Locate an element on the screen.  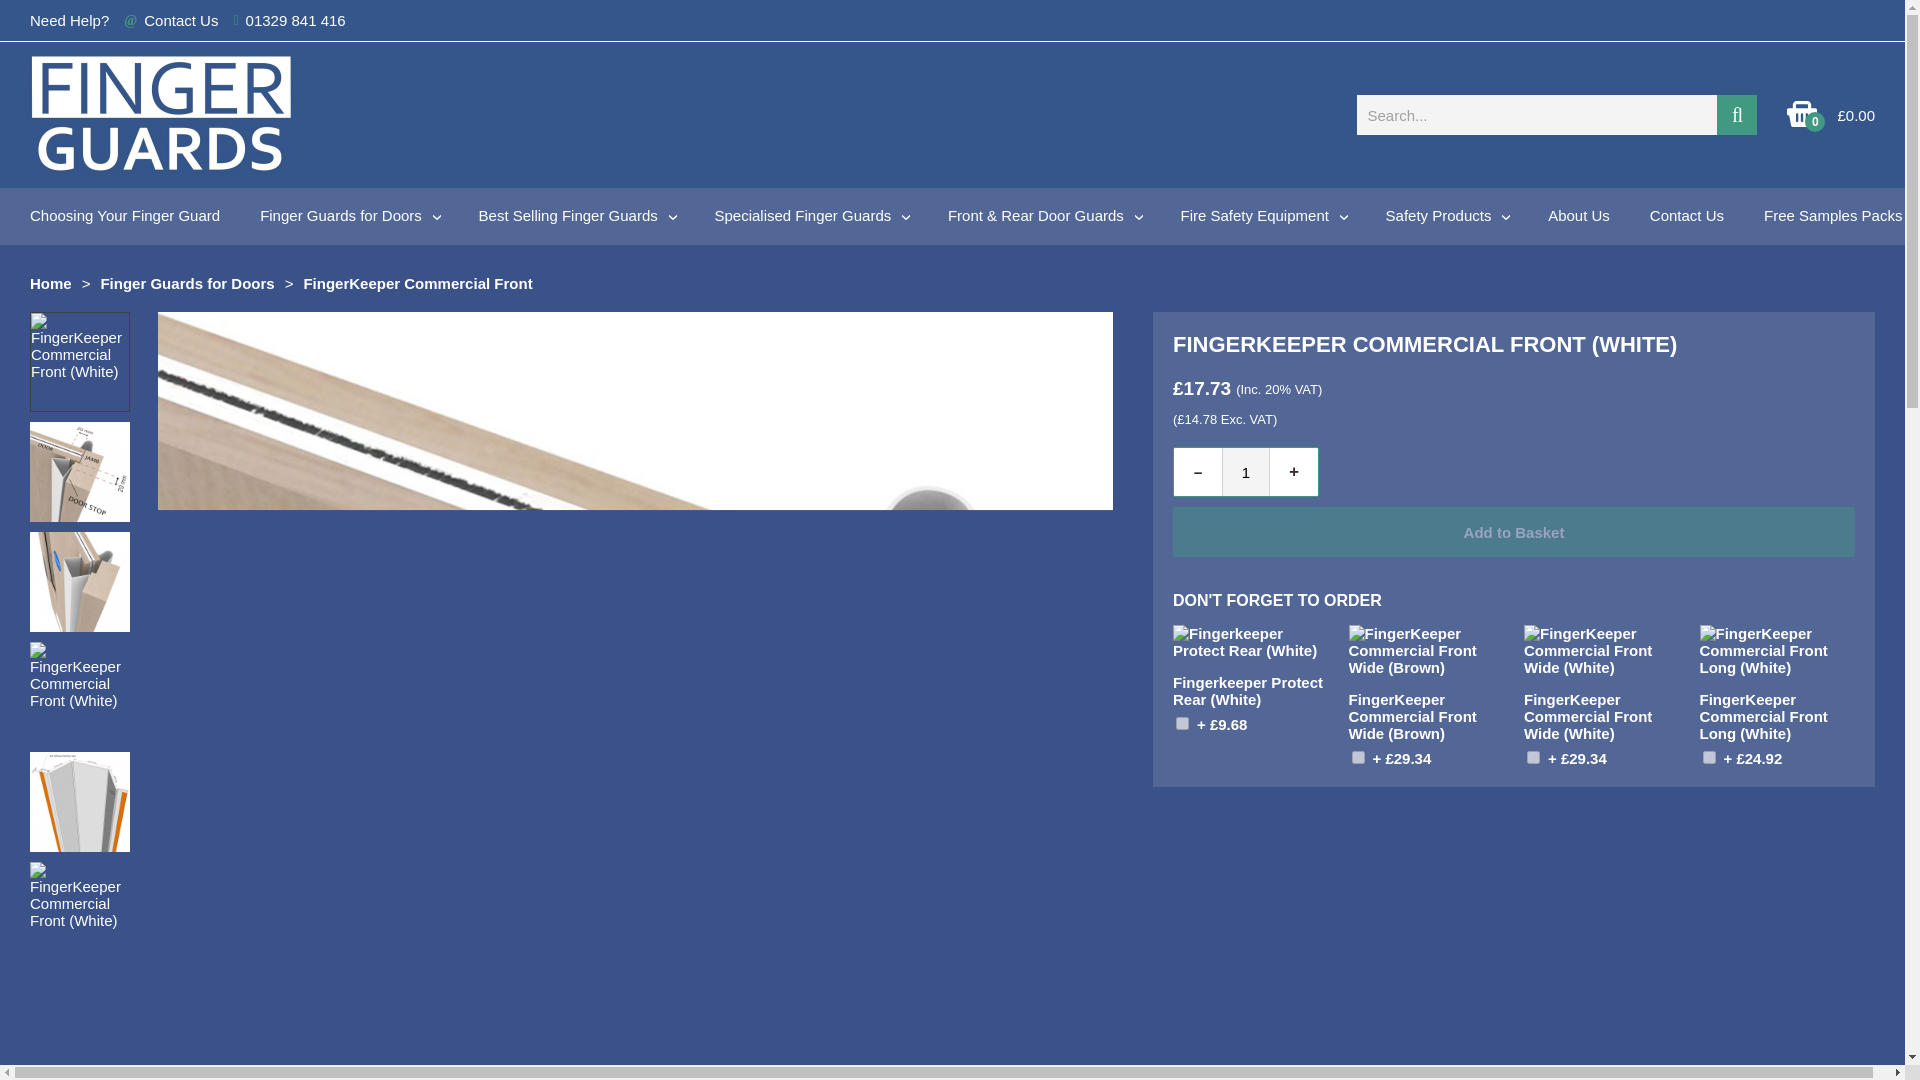
Add to Basket is located at coordinates (1741, 756).